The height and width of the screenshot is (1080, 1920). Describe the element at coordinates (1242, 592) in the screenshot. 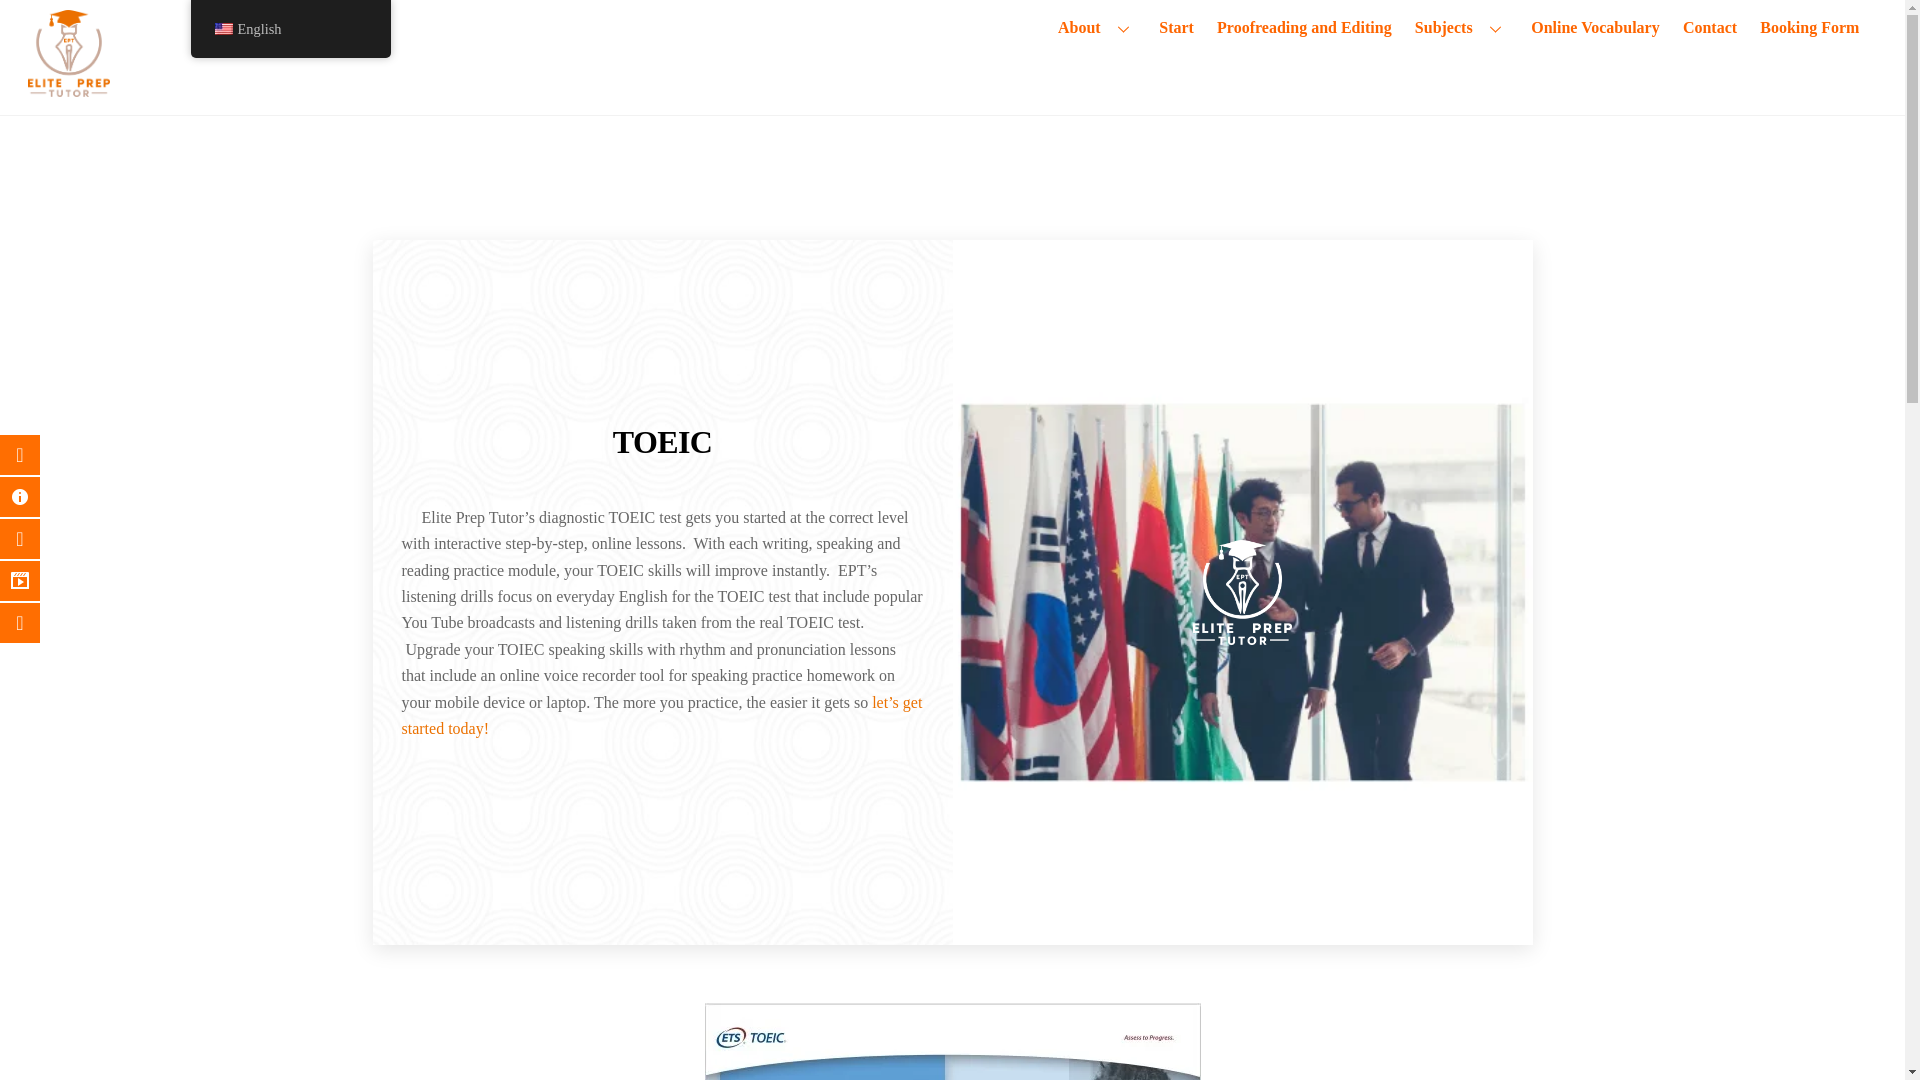

I see `TOEIC` at that location.